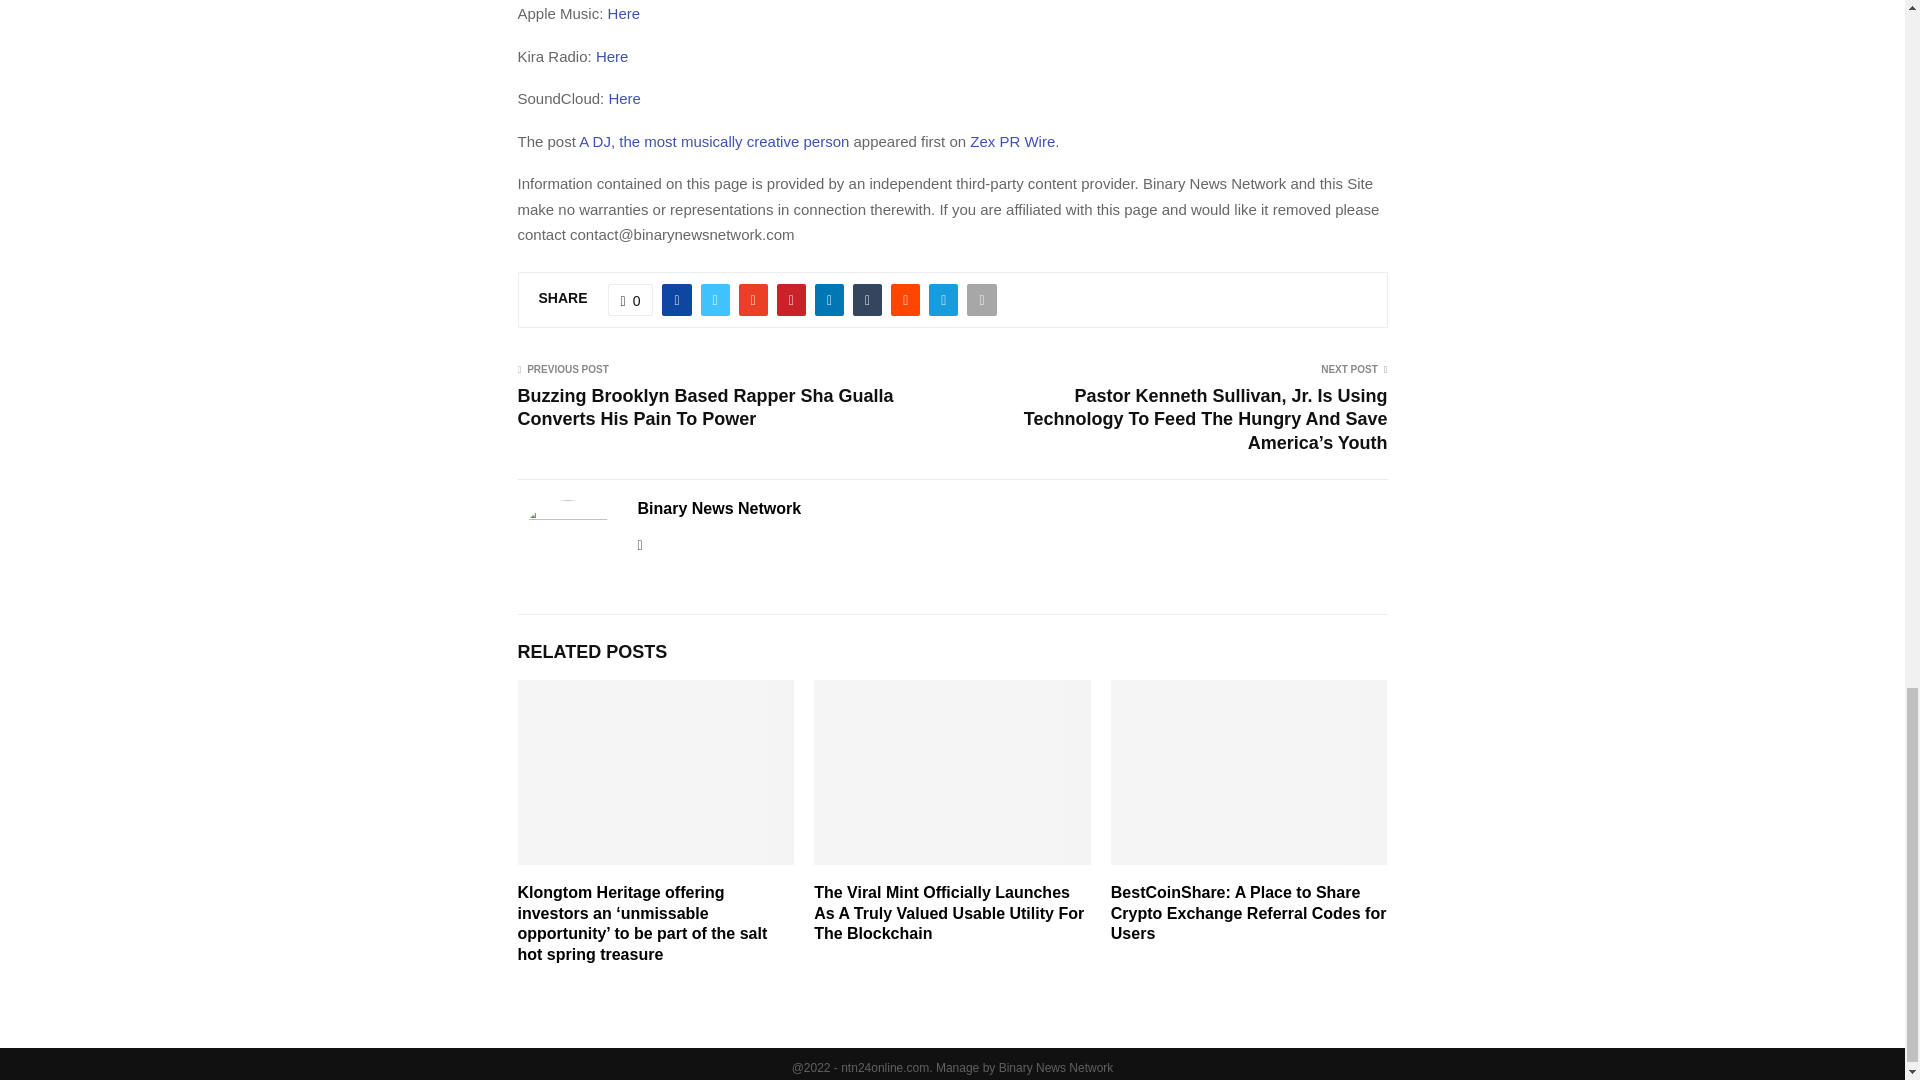 The height and width of the screenshot is (1080, 1920). Describe the element at coordinates (631, 300) in the screenshot. I see `0` at that location.